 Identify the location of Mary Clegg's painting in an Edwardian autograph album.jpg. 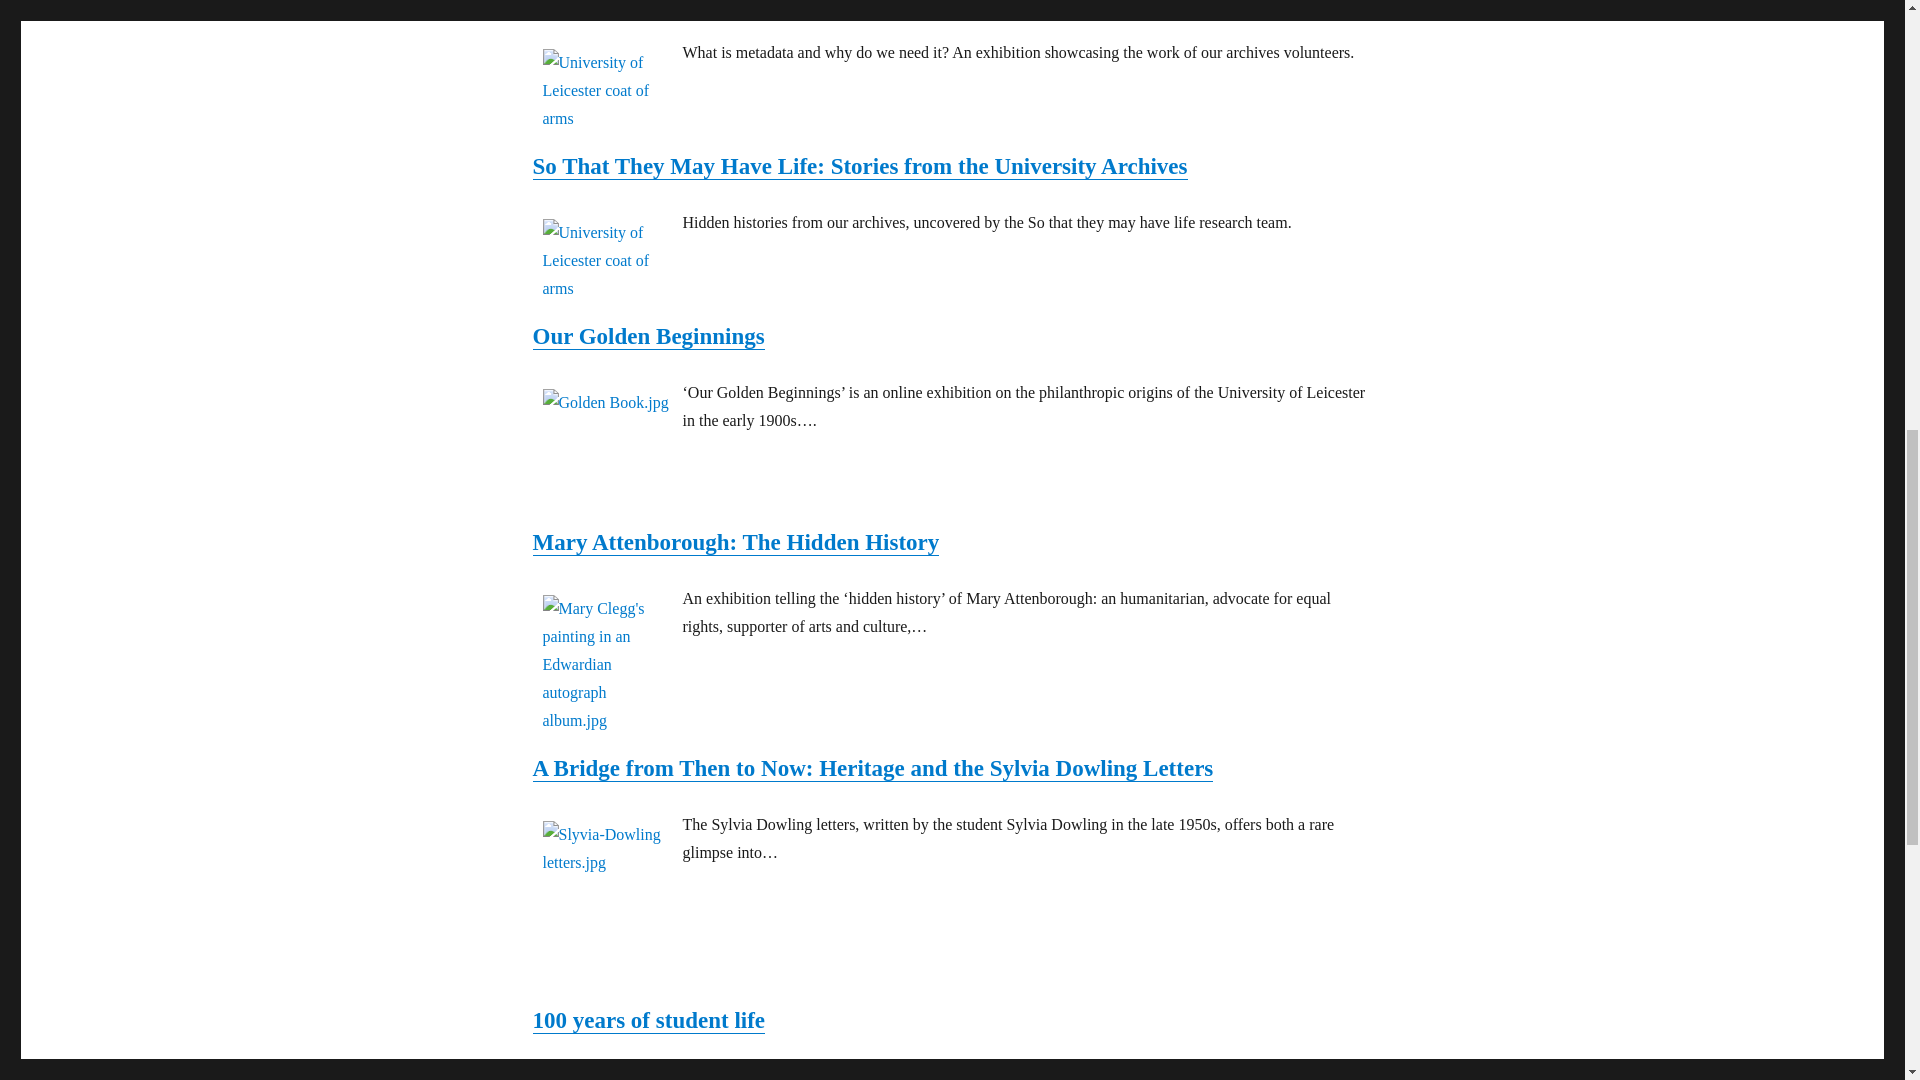
(606, 665).